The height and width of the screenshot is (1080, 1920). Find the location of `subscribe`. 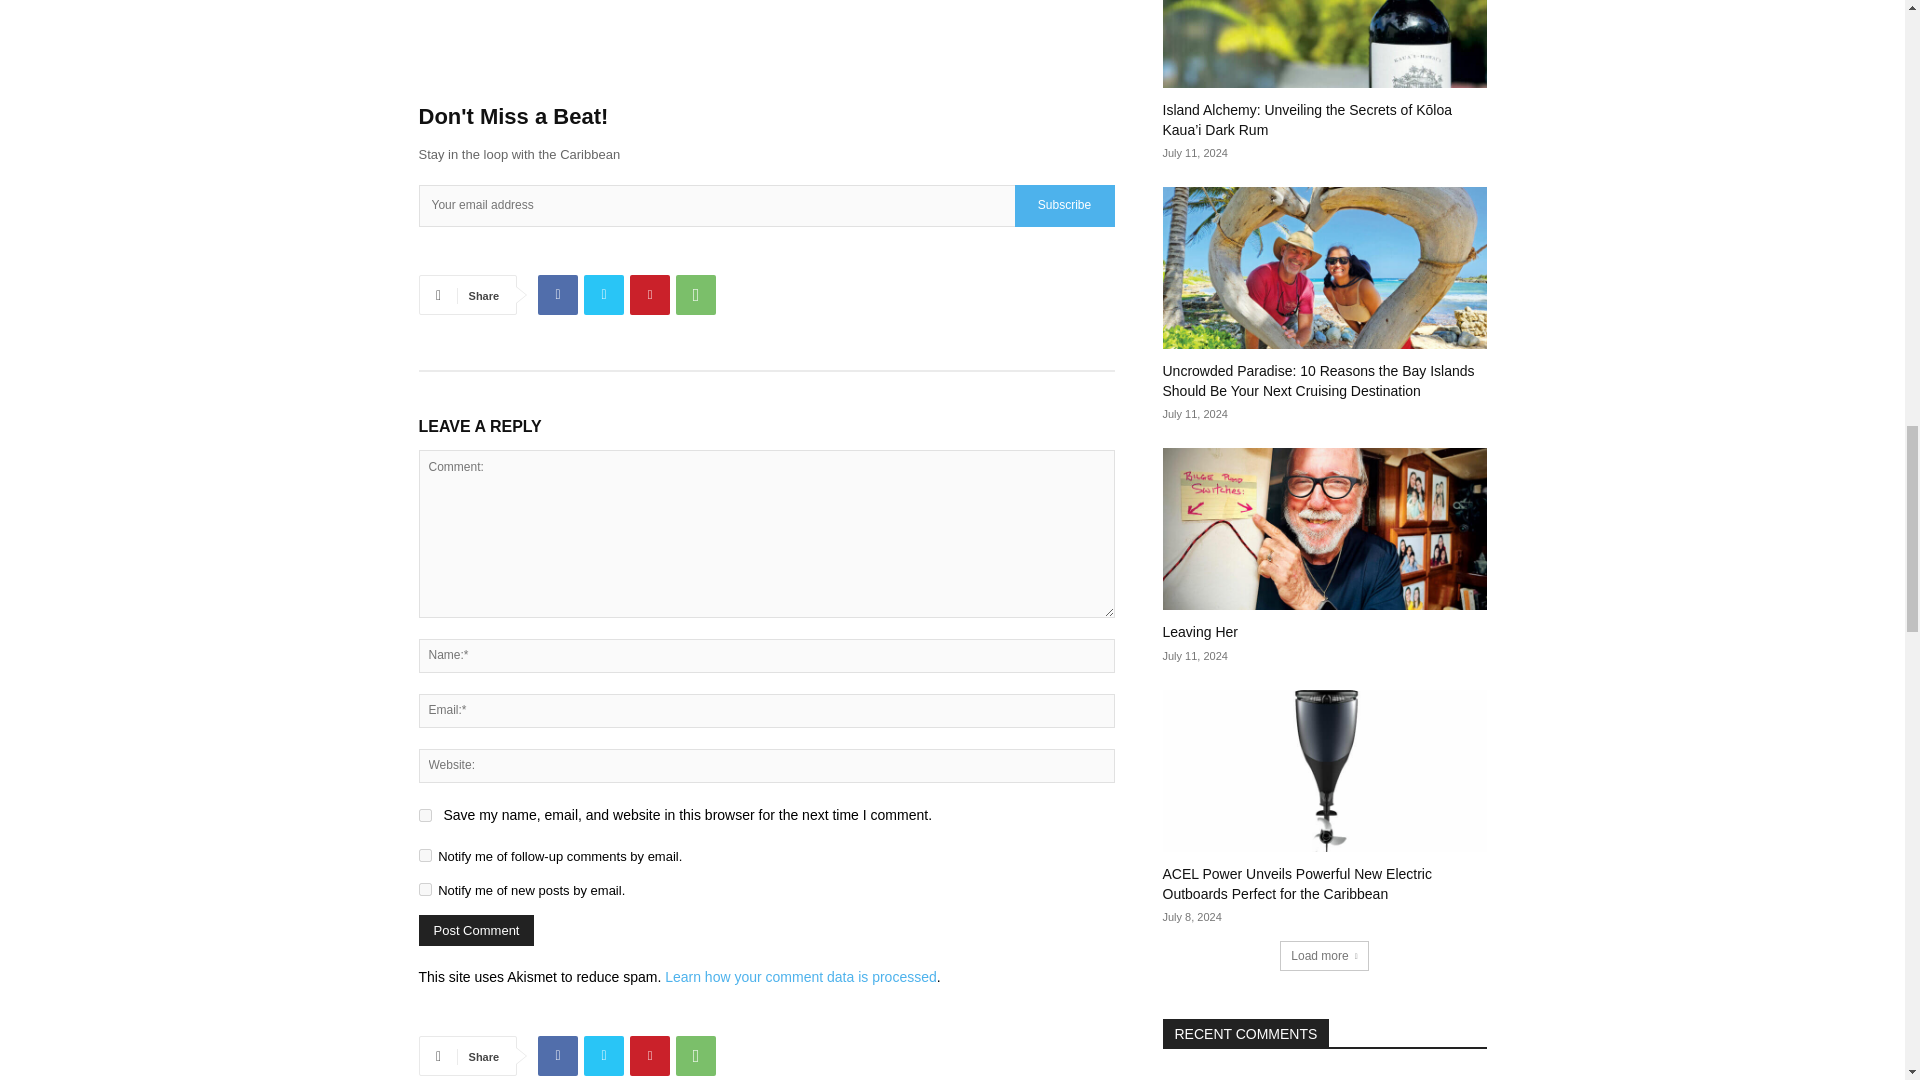

subscribe is located at coordinates (424, 890).